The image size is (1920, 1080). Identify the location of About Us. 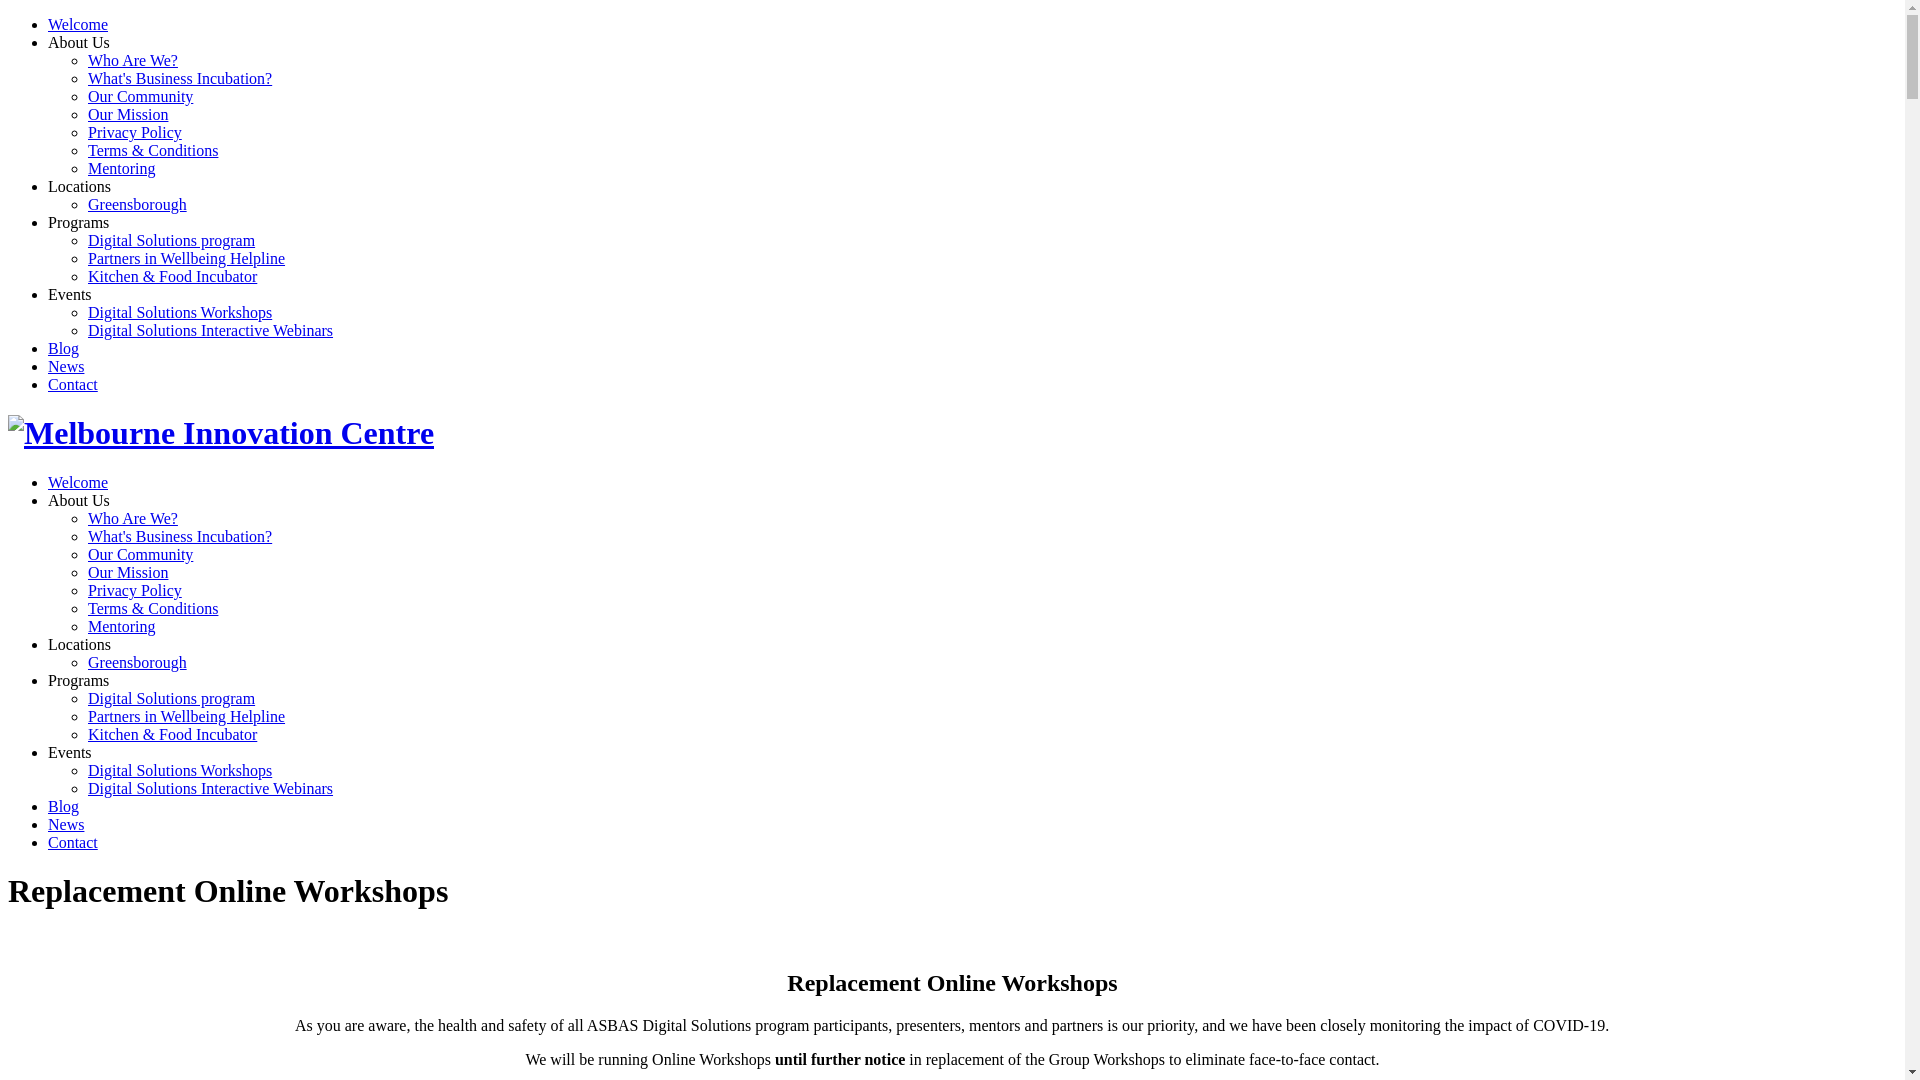
(79, 42).